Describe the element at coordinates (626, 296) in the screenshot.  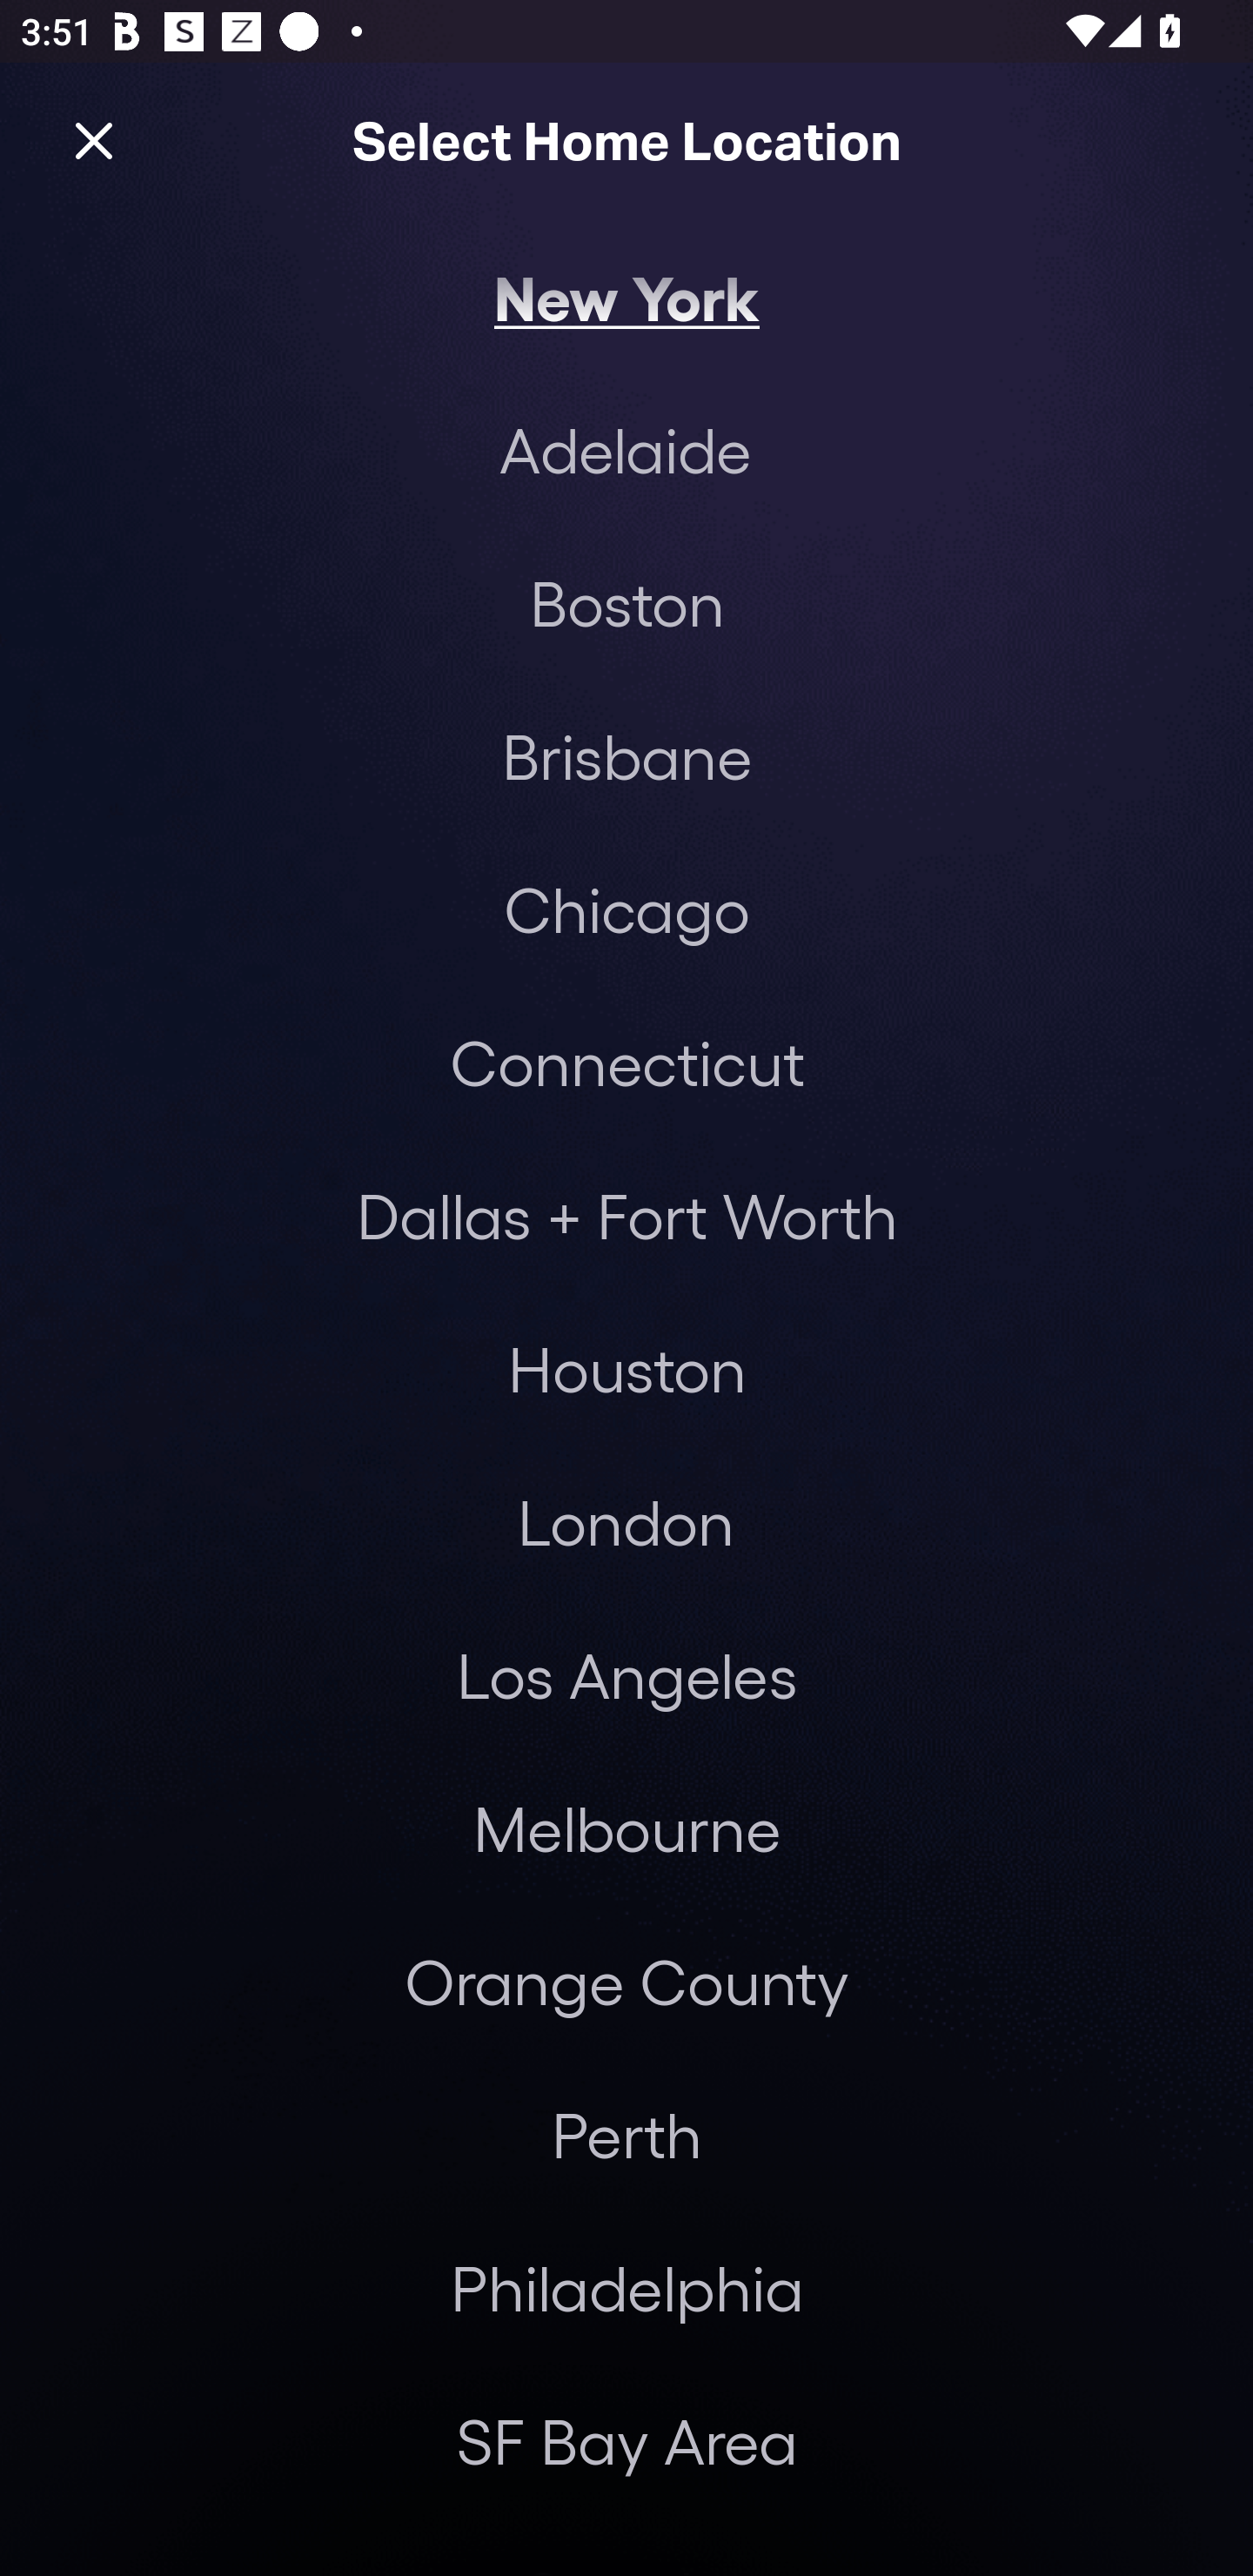
I see `New York` at that location.